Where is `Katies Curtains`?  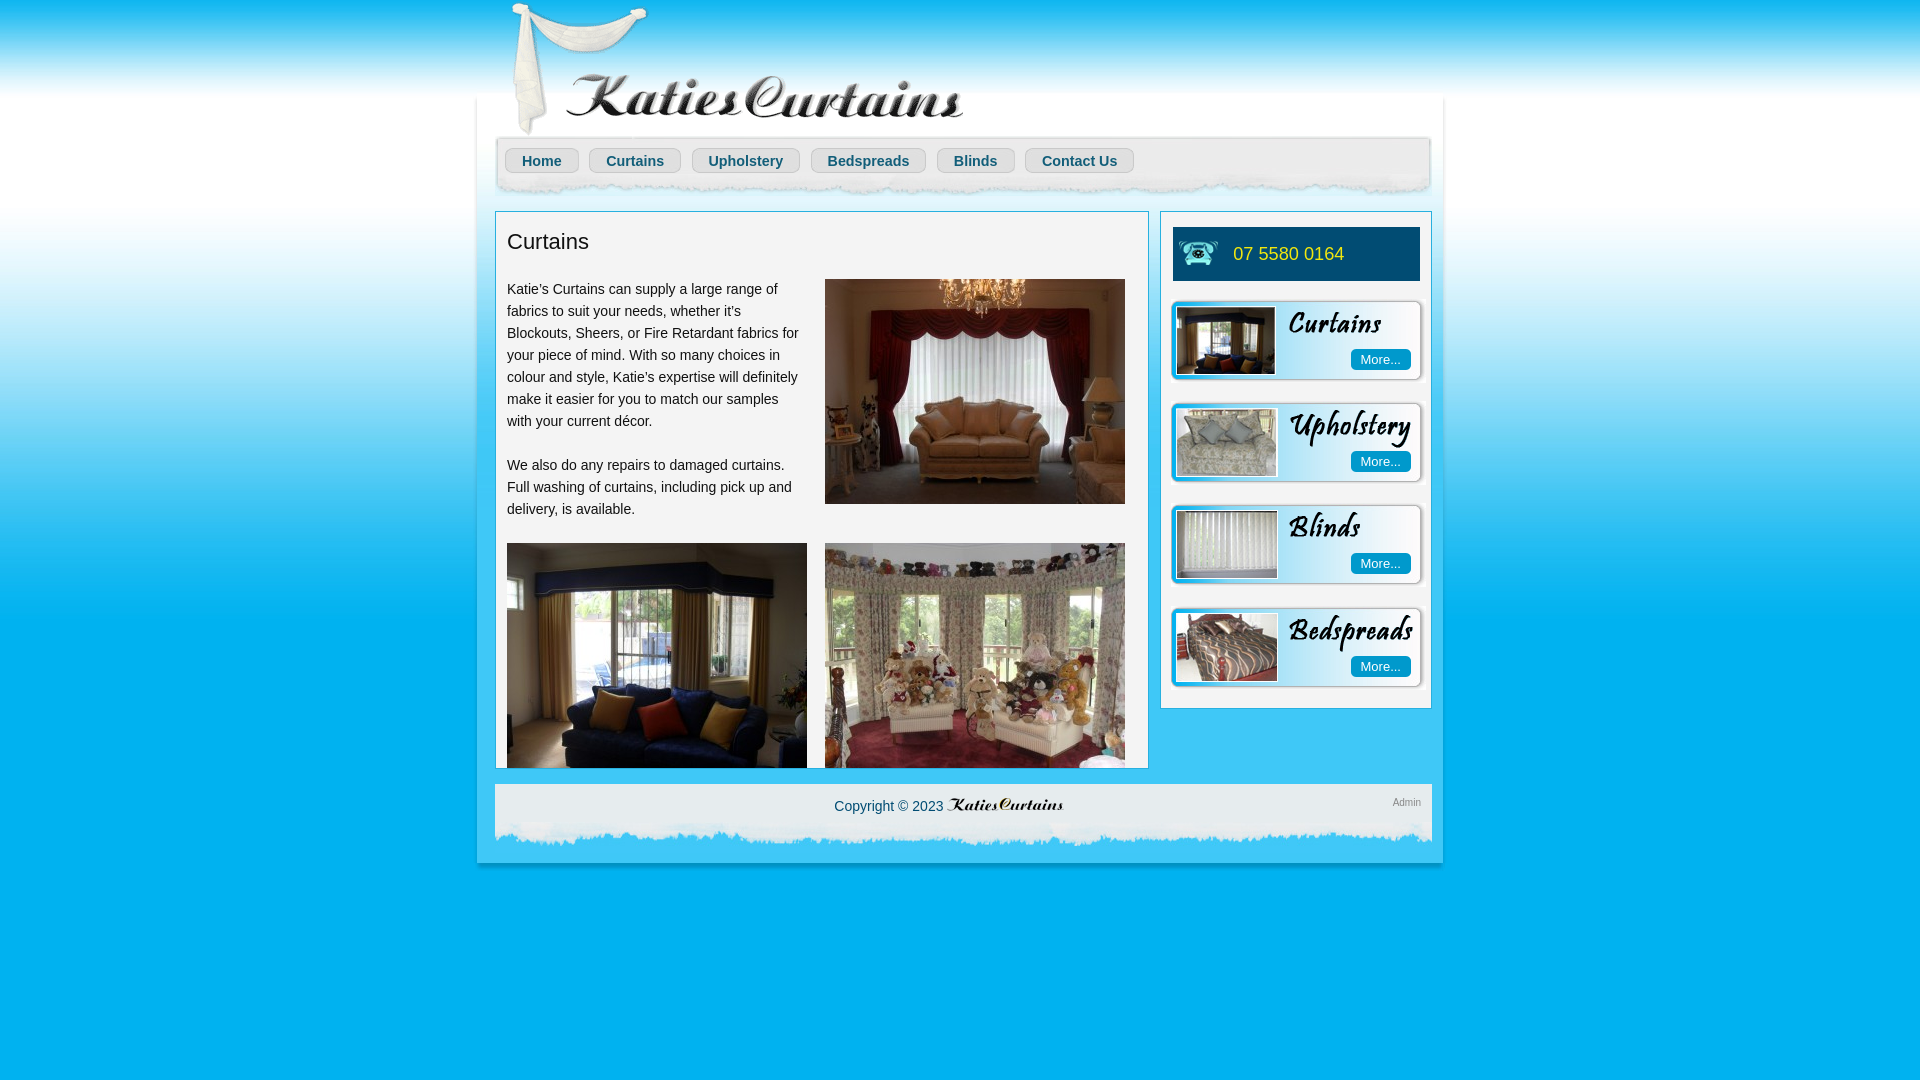
Katies Curtains is located at coordinates (734, 68).